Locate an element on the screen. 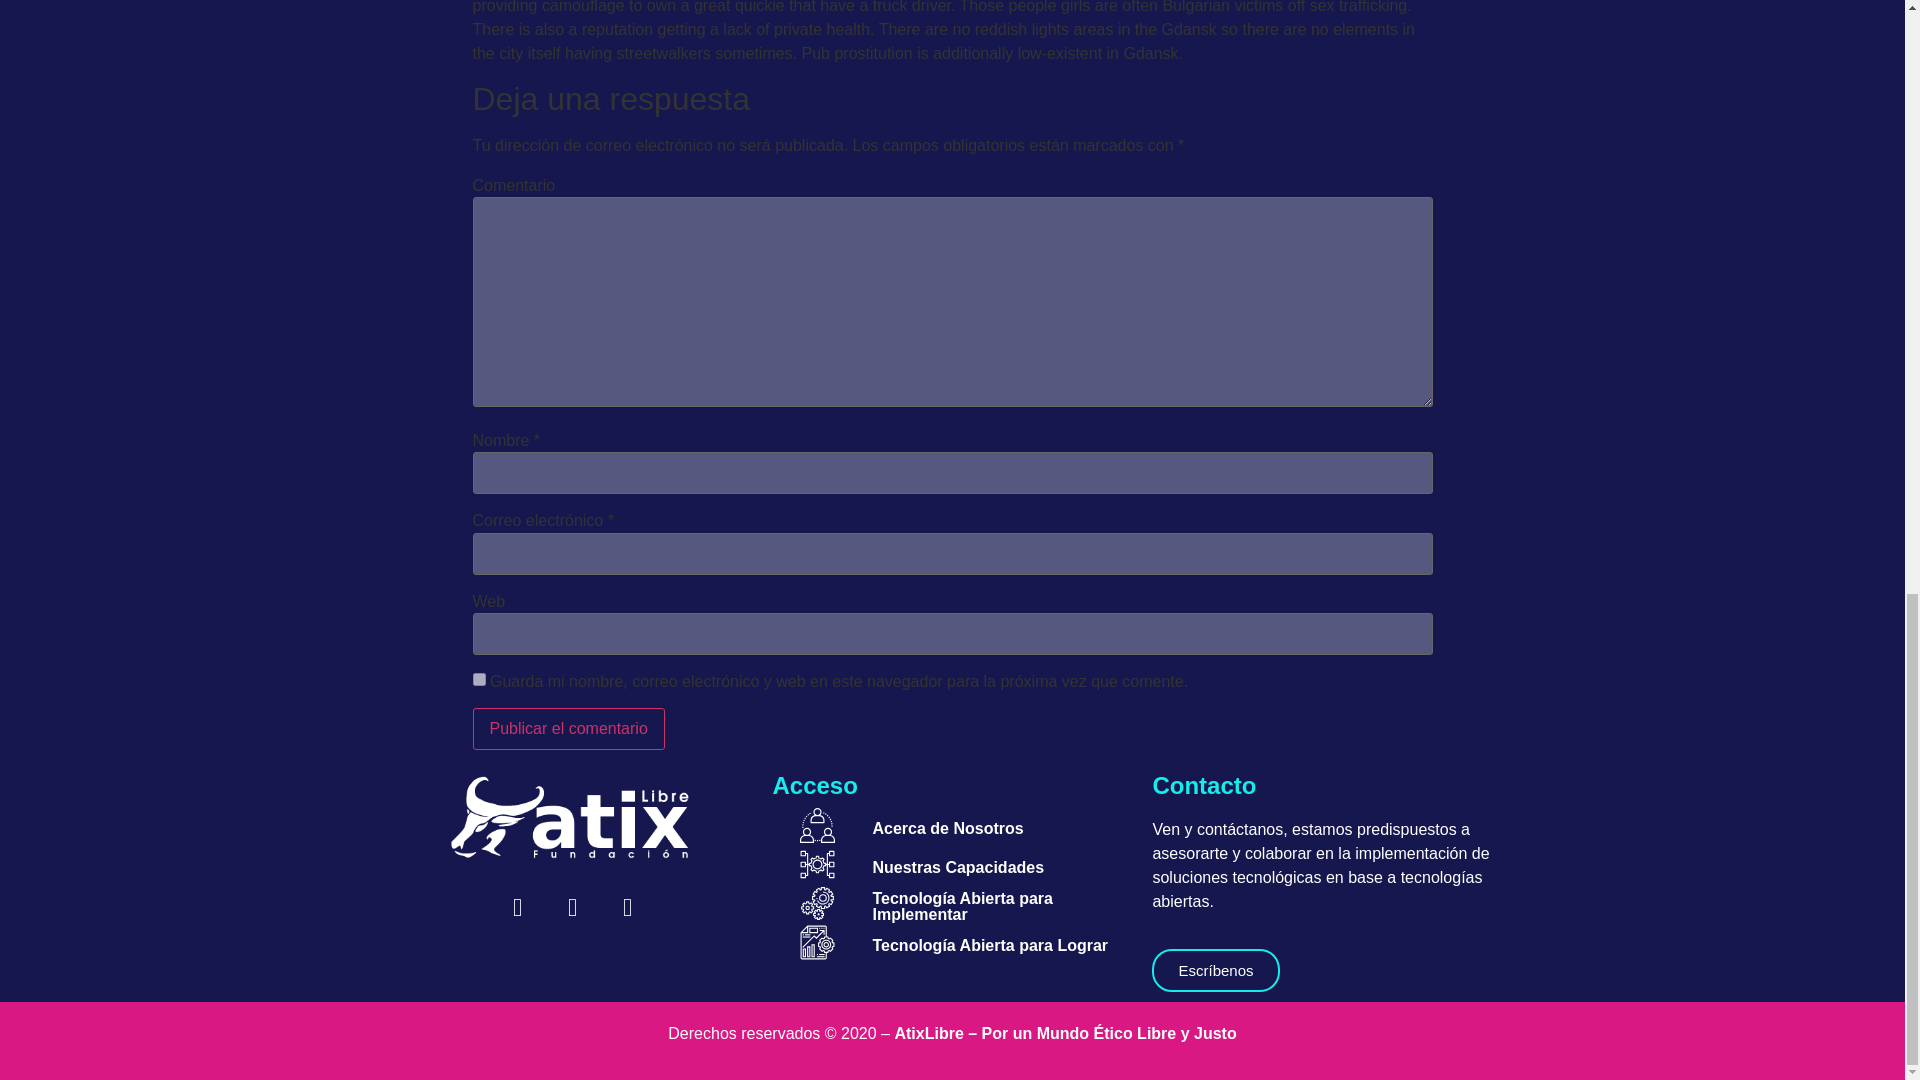  Acerca de Nosotros is located at coordinates (947, 828).